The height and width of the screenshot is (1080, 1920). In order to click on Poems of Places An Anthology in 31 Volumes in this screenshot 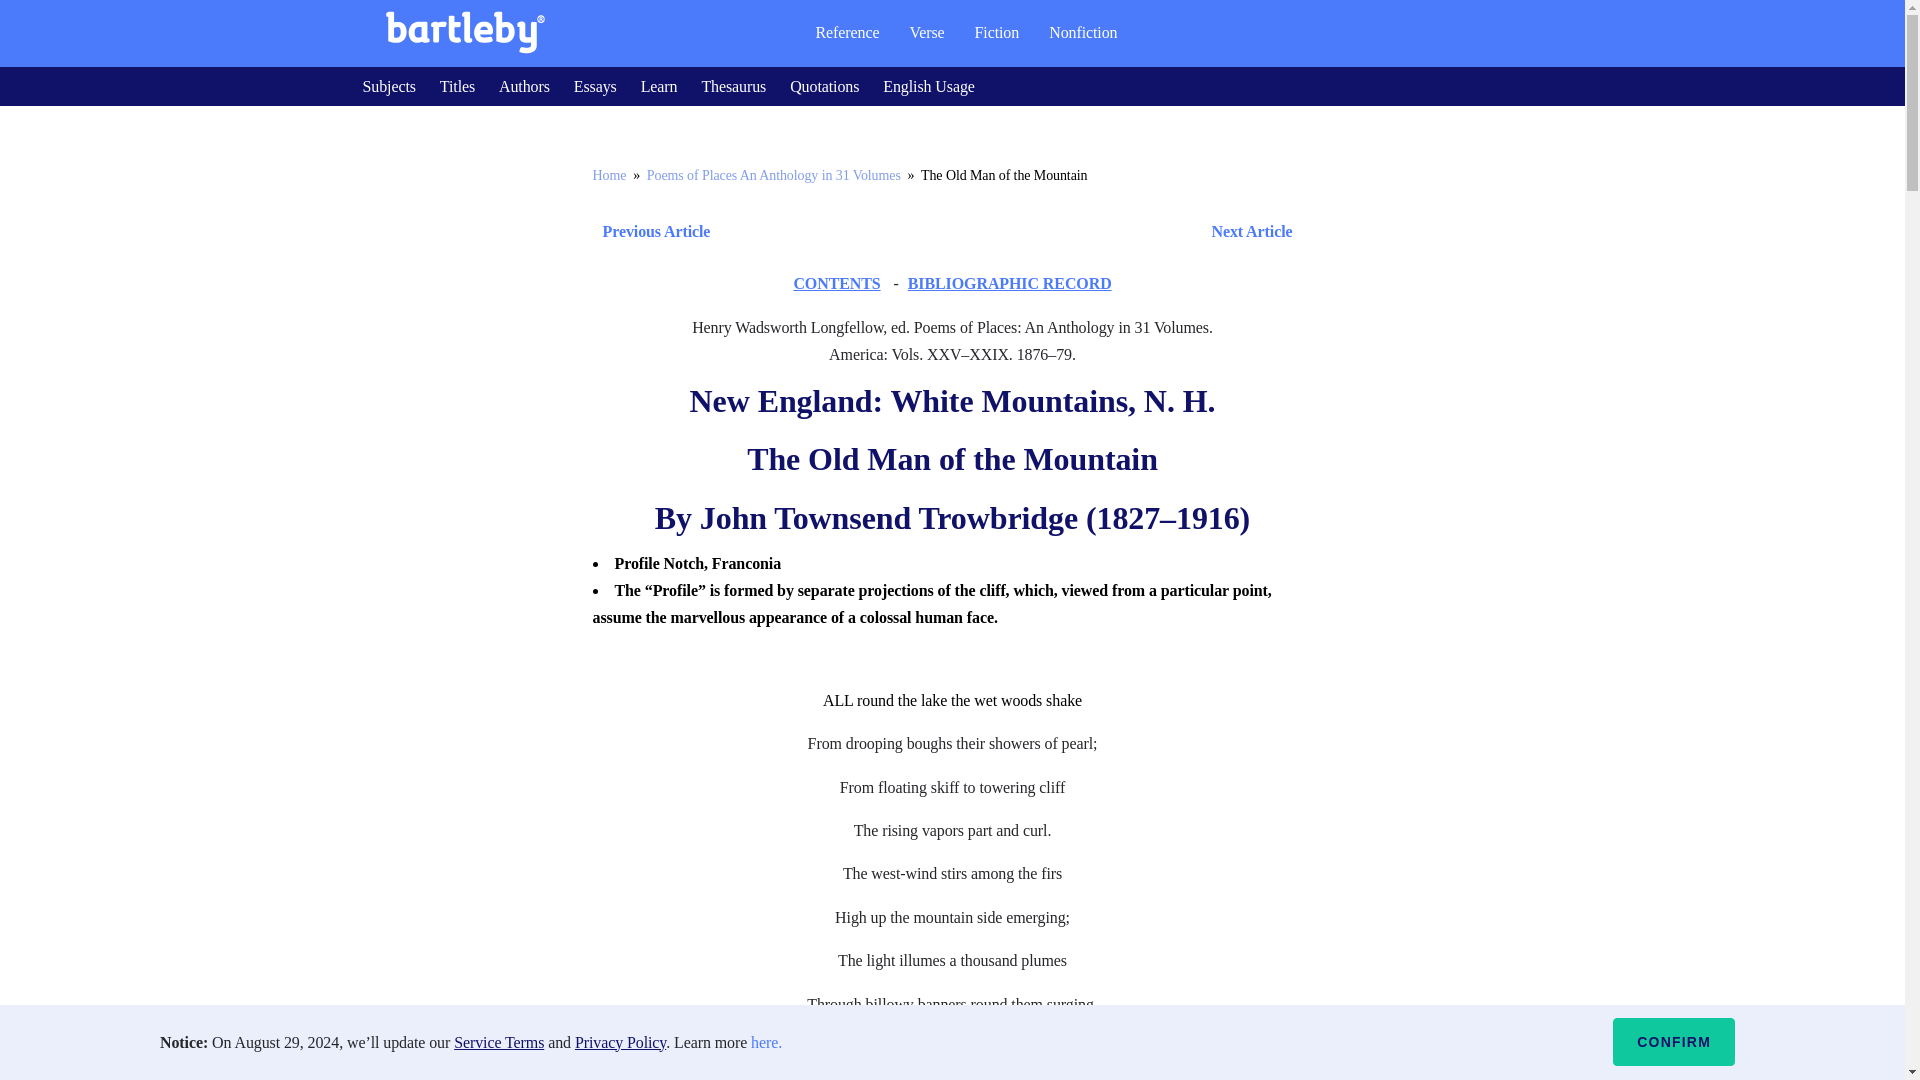, I will do `click(774, 175)`.